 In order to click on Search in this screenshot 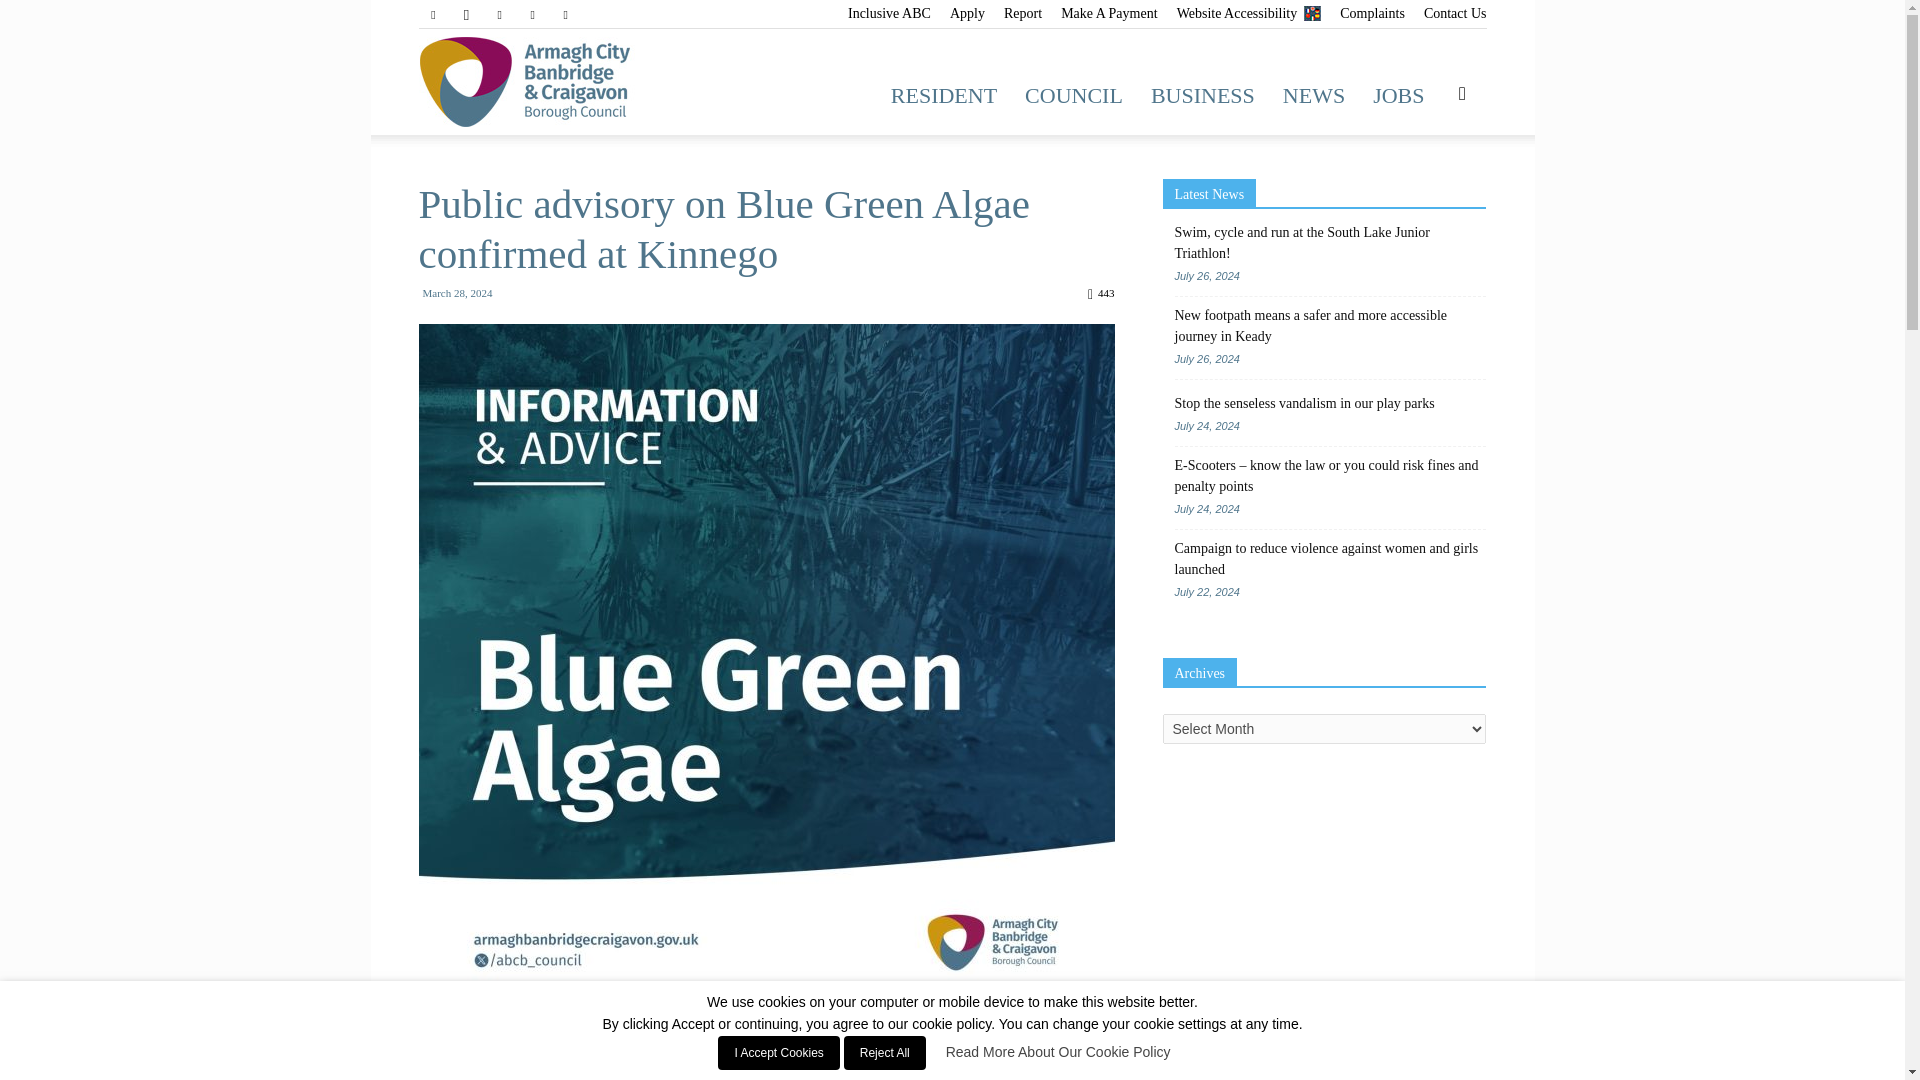, I will do `click(1430, 190)`.